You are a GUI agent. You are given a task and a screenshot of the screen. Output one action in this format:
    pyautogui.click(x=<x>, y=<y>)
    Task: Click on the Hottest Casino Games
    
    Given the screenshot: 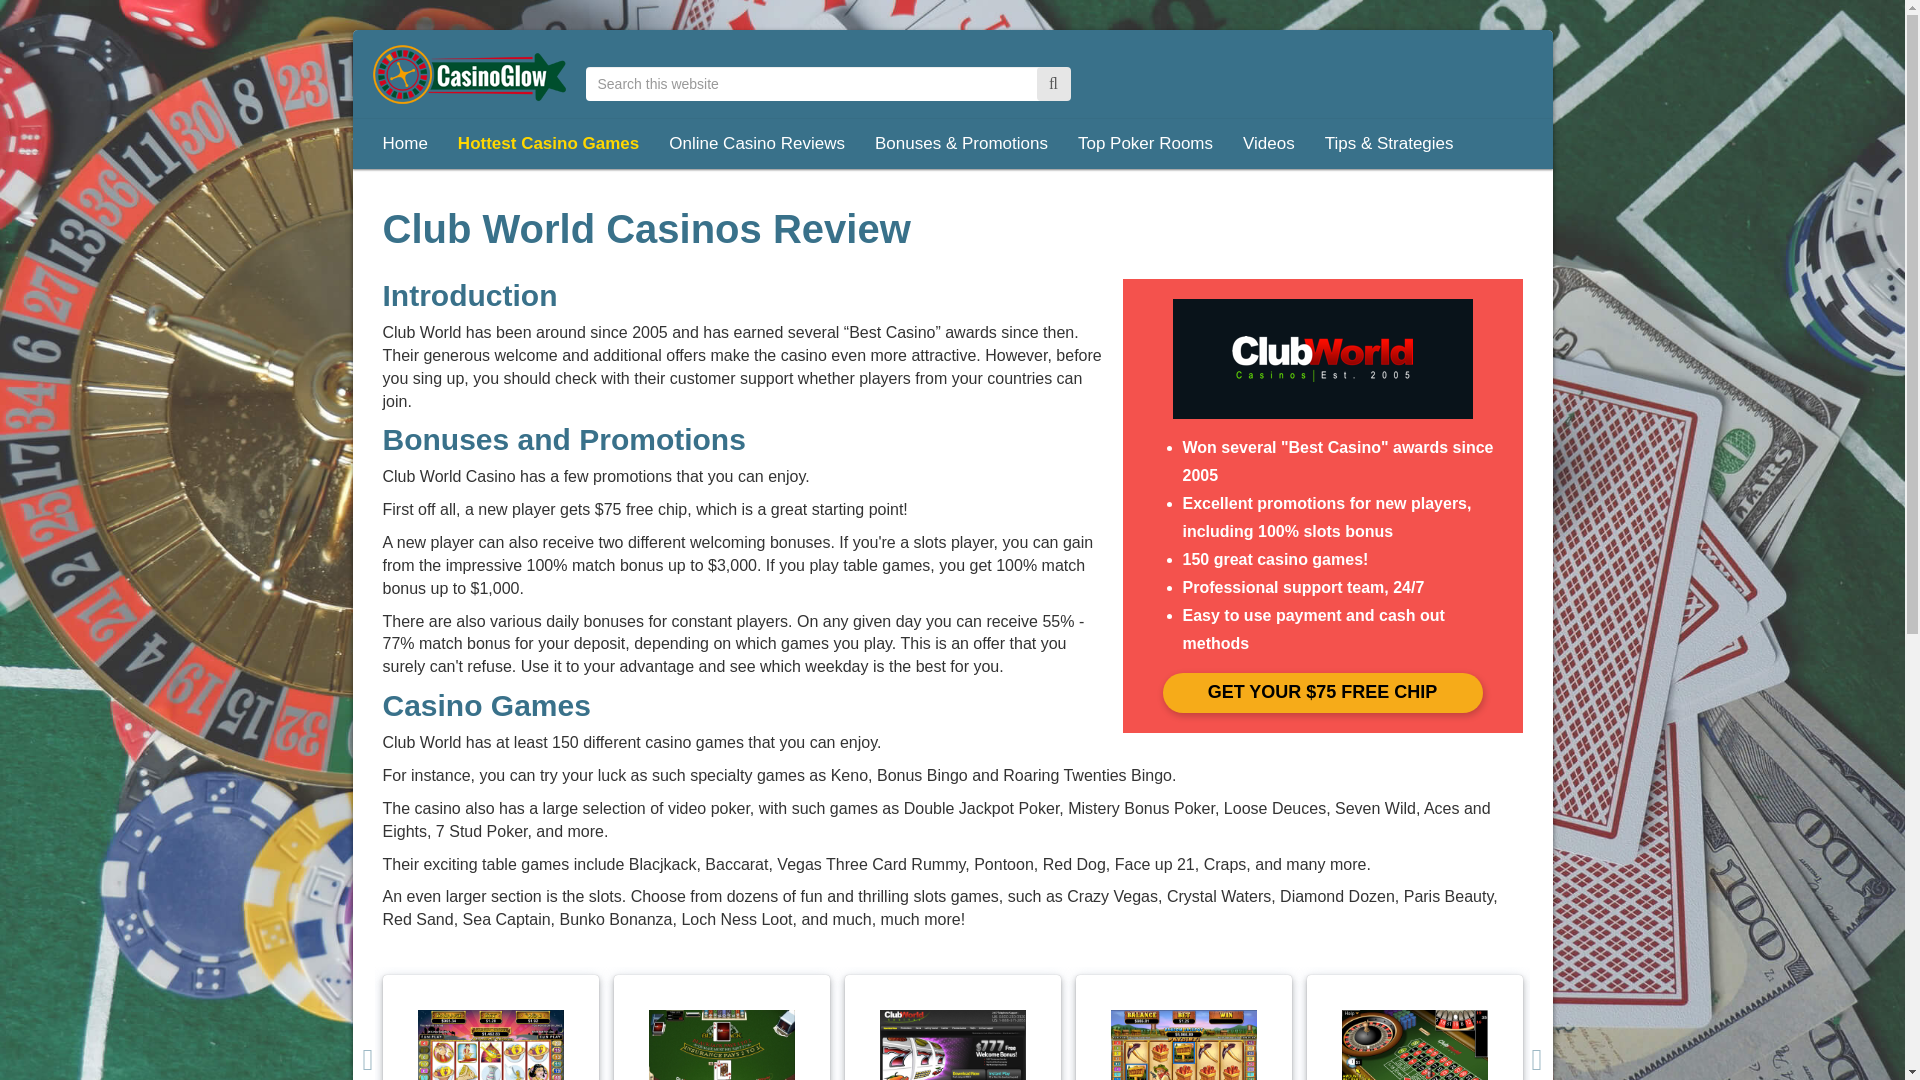 What is the action you would take?
    pyautogui.click(x=548, y=143)
    